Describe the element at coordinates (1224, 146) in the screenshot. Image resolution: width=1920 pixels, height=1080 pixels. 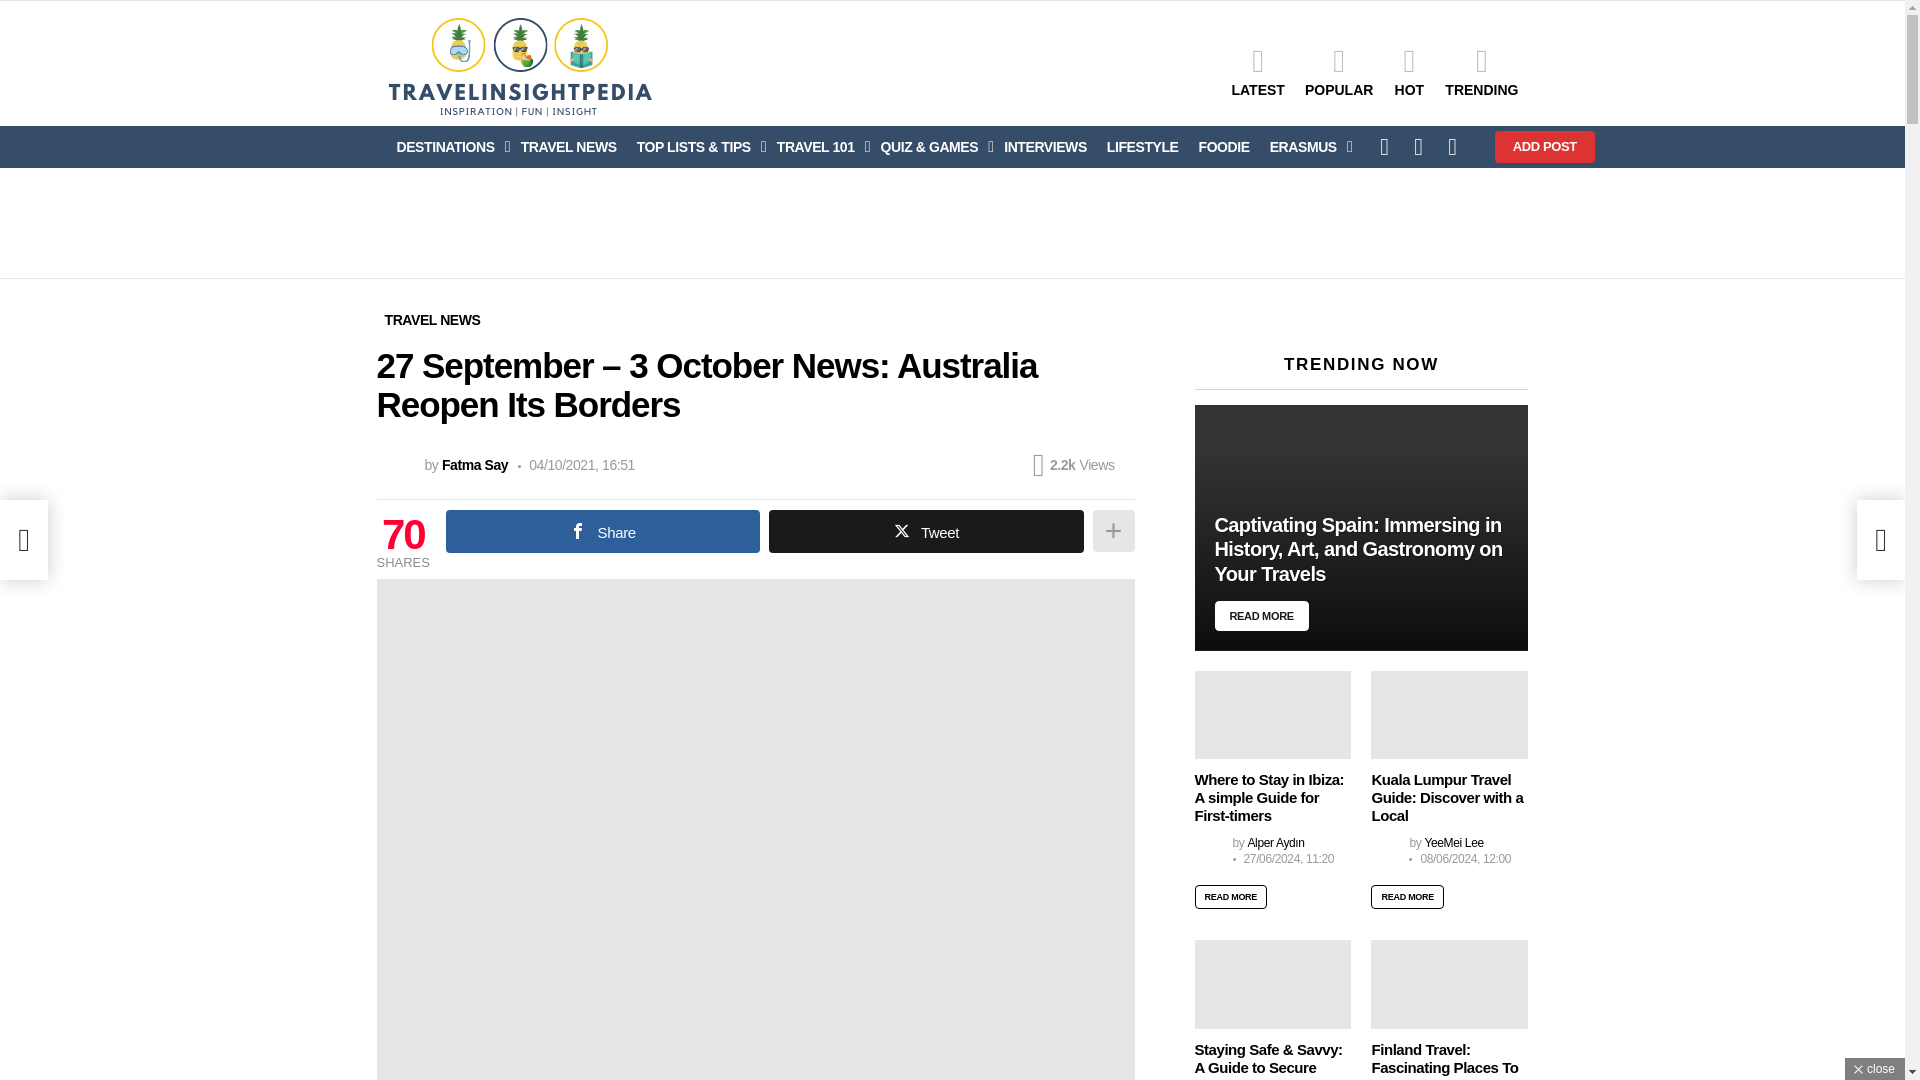
I see `FOODIE` at that location.